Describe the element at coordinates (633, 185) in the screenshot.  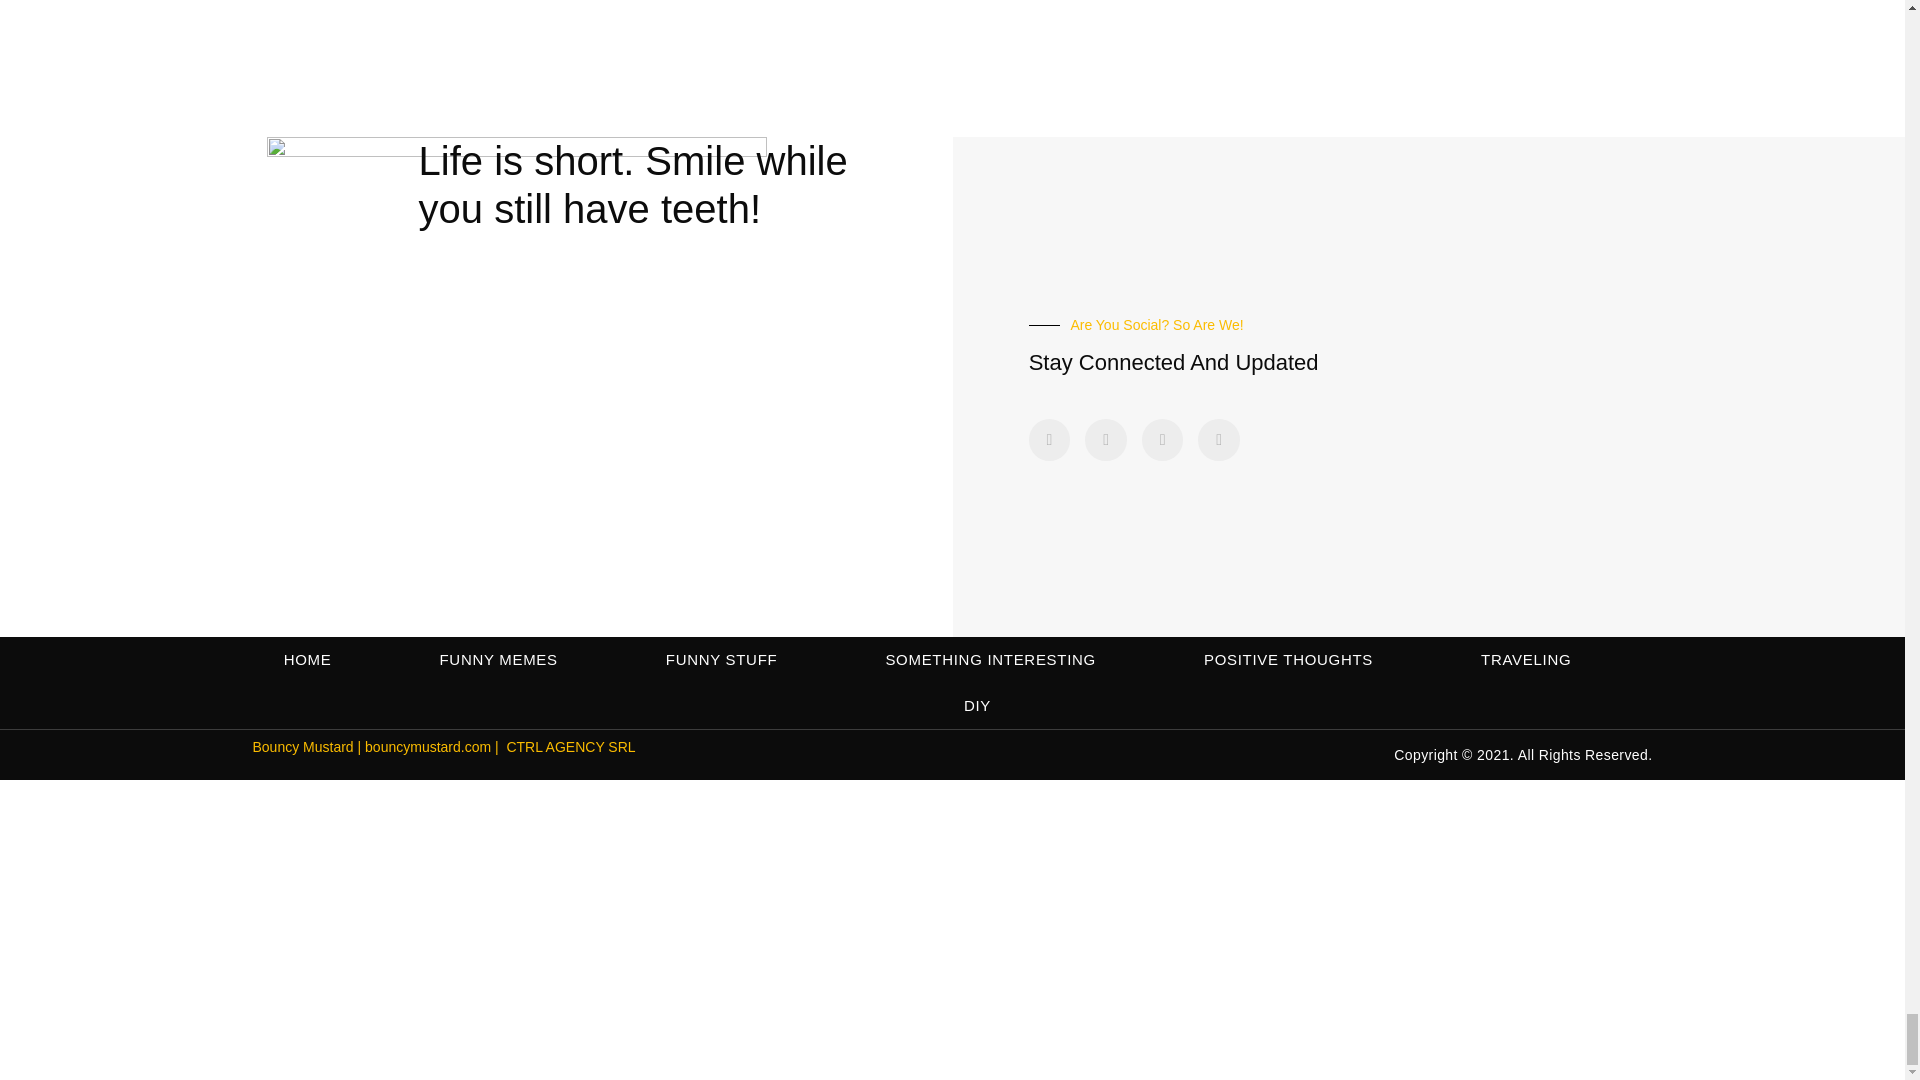
I see `Life is short. Smile while you still have teeth!` at that location.